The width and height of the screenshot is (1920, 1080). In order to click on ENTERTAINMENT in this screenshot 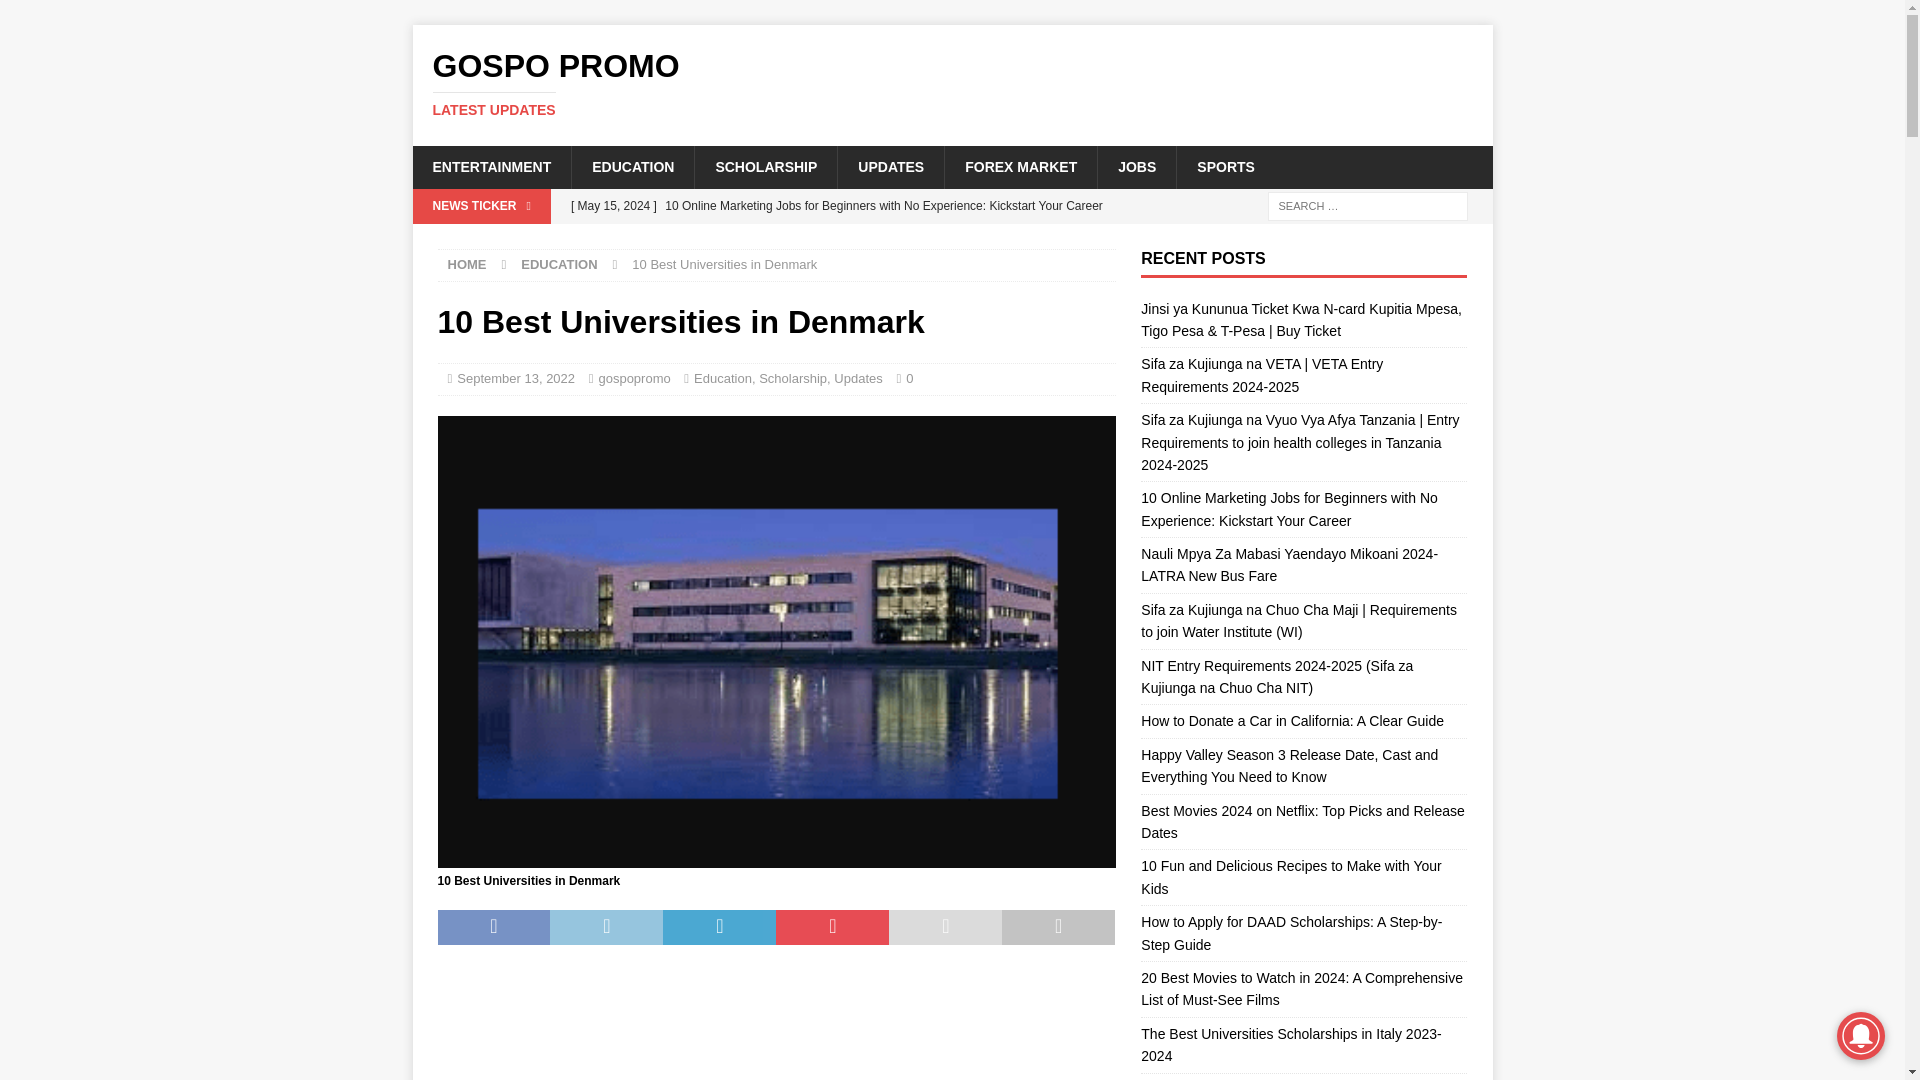, I will do `click(491, 166)`.